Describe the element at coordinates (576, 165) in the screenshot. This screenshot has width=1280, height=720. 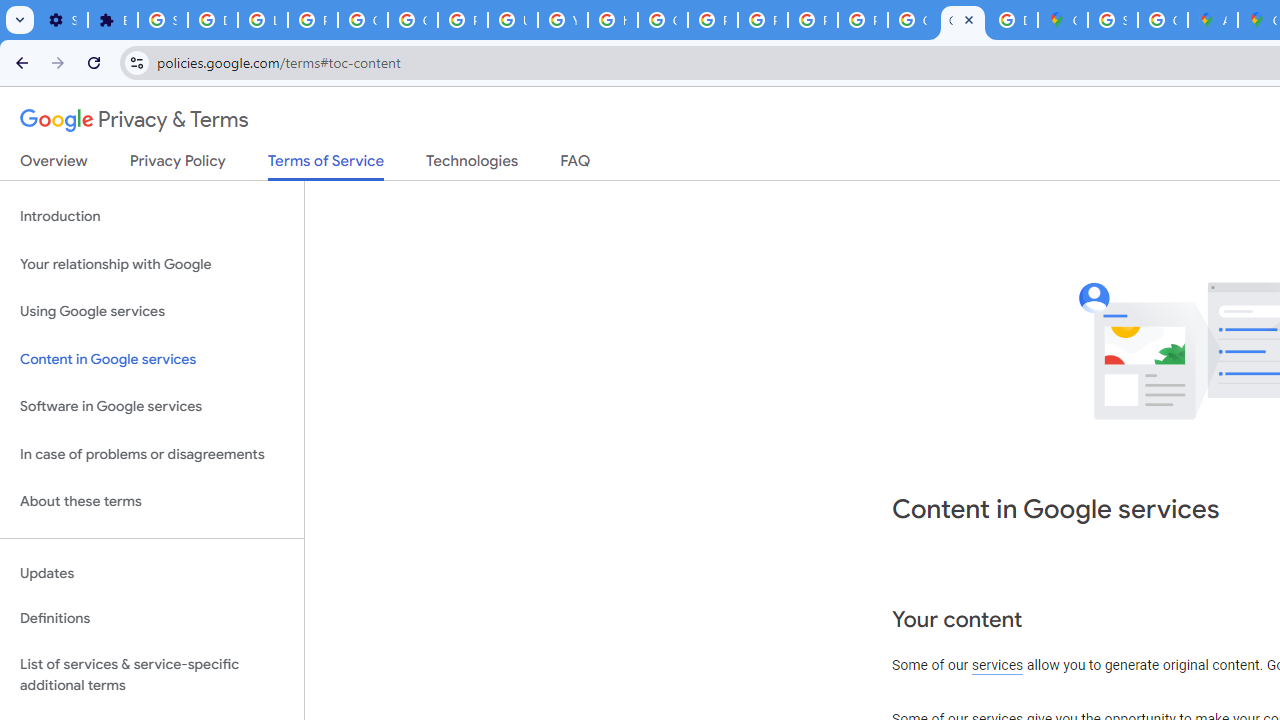
I see `FAQ` at that location.